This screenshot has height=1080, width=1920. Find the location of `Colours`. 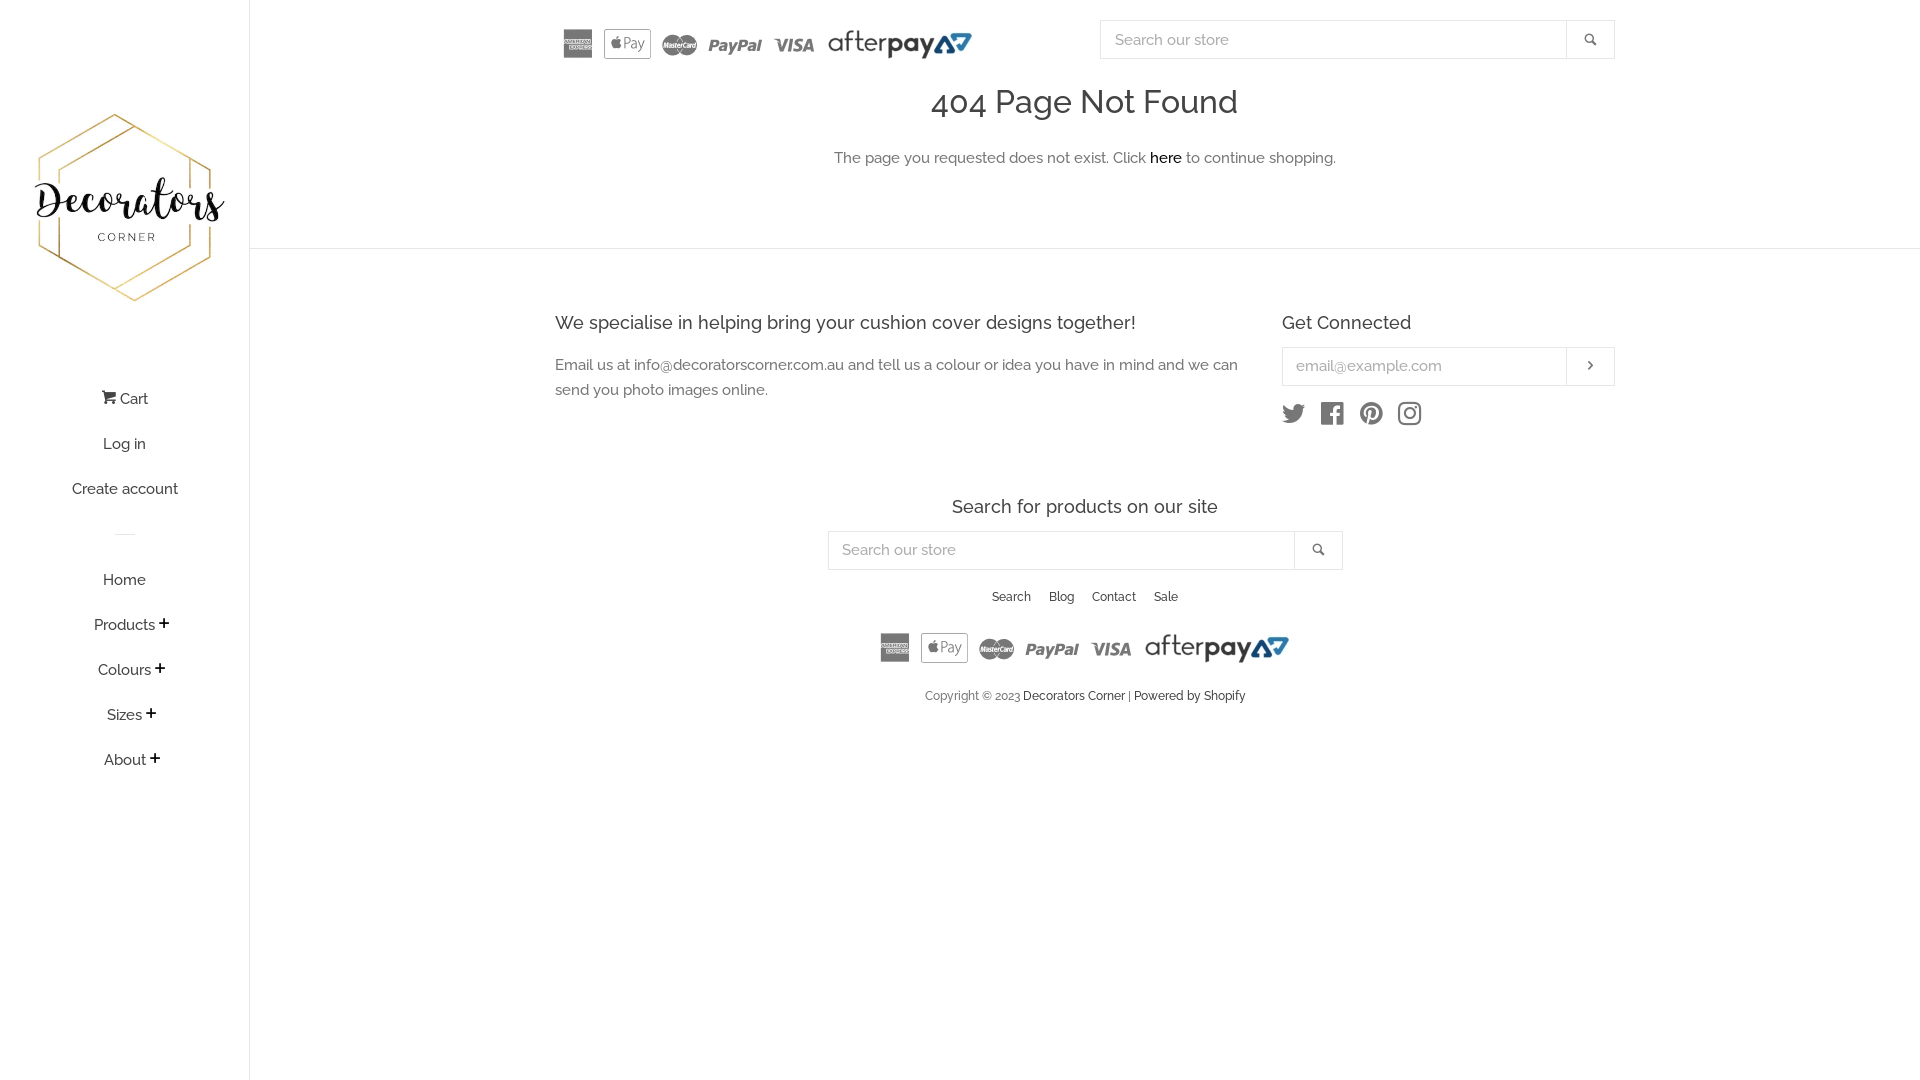

Colours is located at coordinates (124, 678).